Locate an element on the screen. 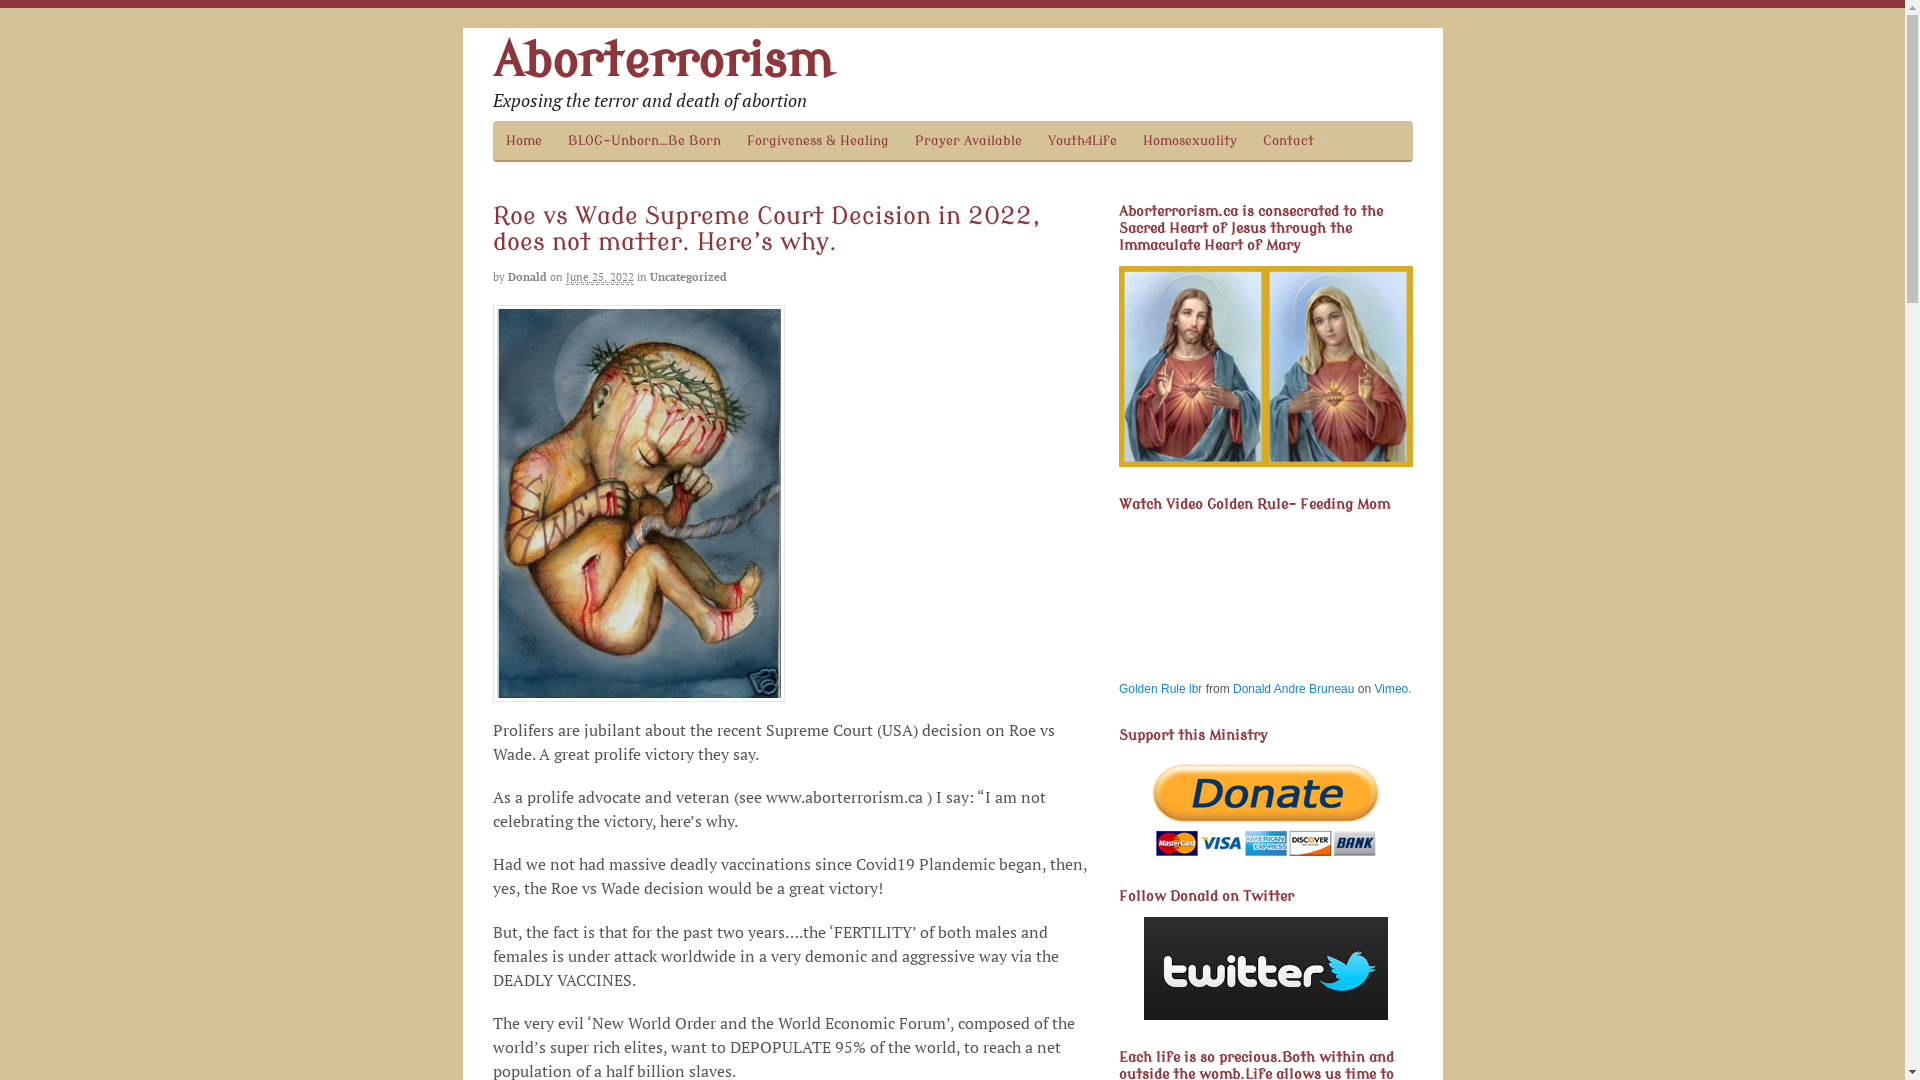 The image size is (1920, 1080). Support this Ministry is located at coordinates (1266, 808).